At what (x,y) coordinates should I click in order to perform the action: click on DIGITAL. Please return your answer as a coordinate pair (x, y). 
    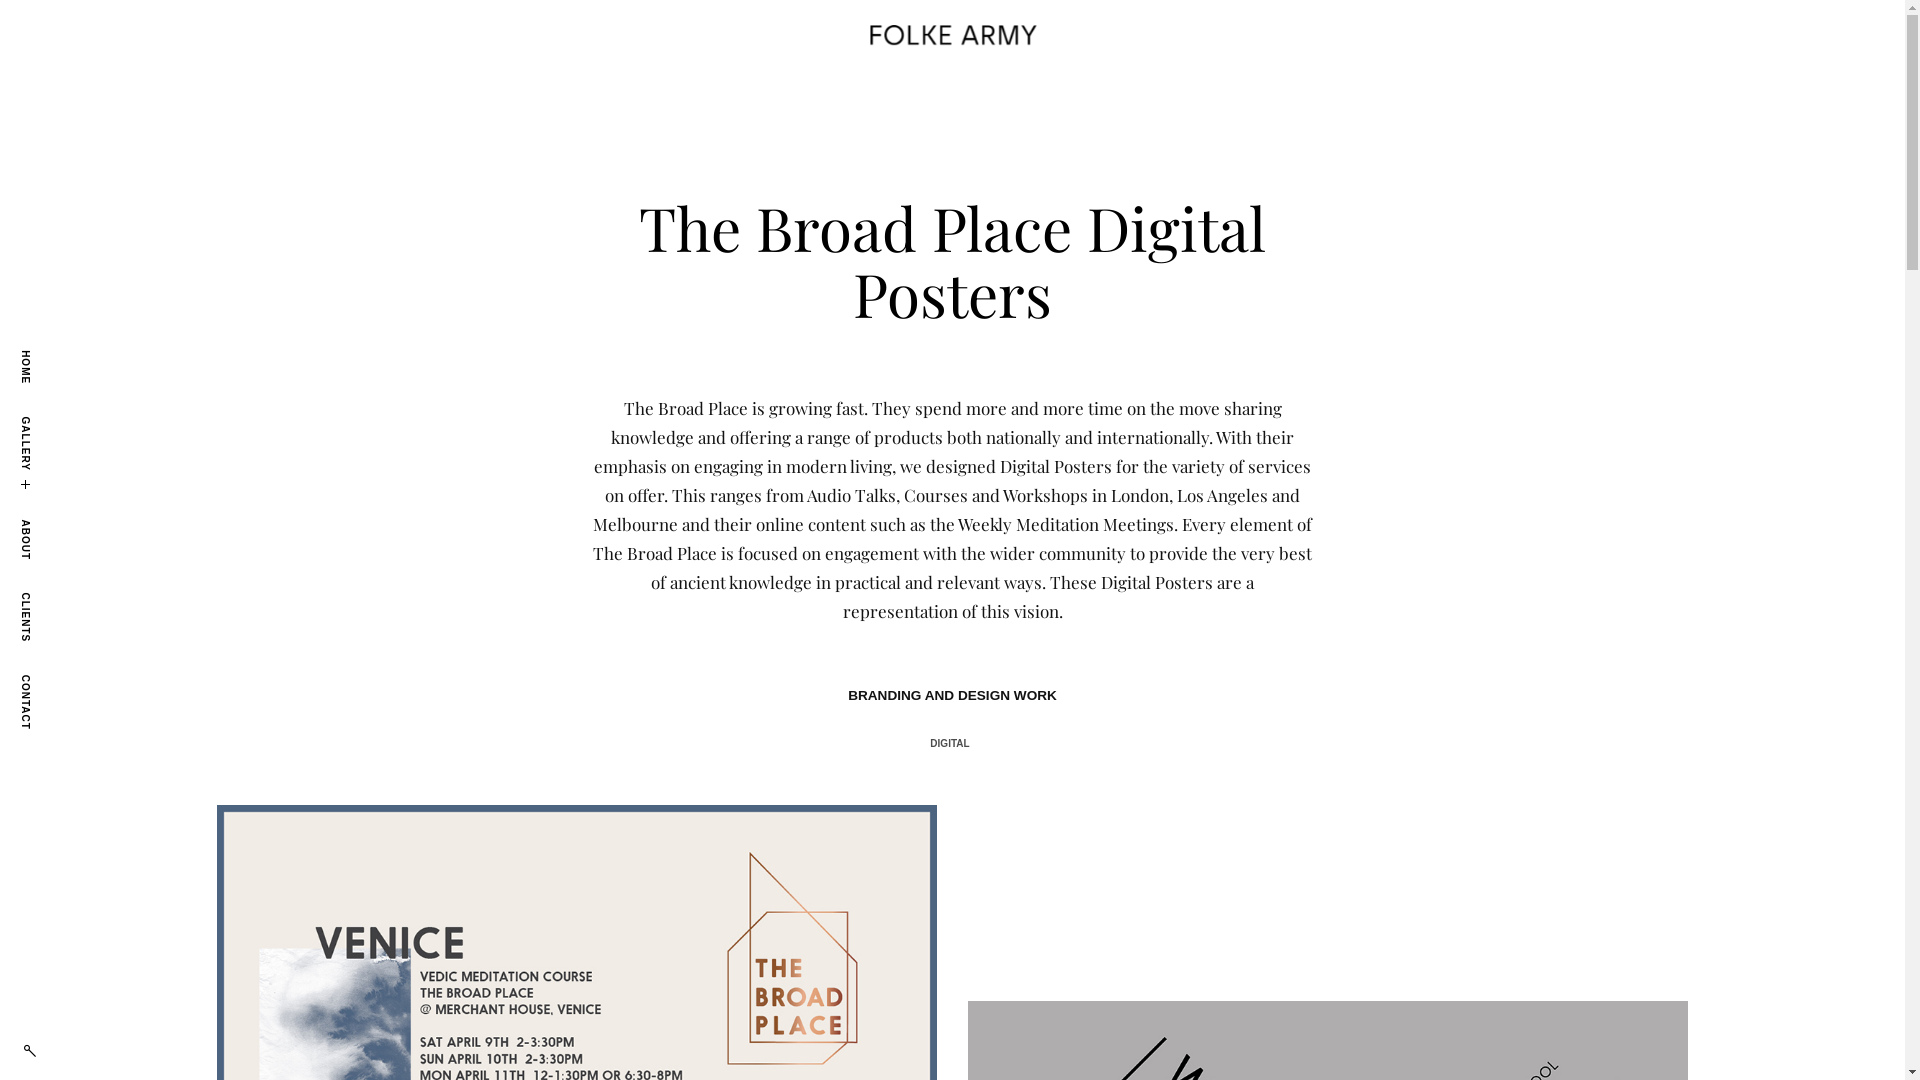
    Looking at the image, I should click on (949, 744).